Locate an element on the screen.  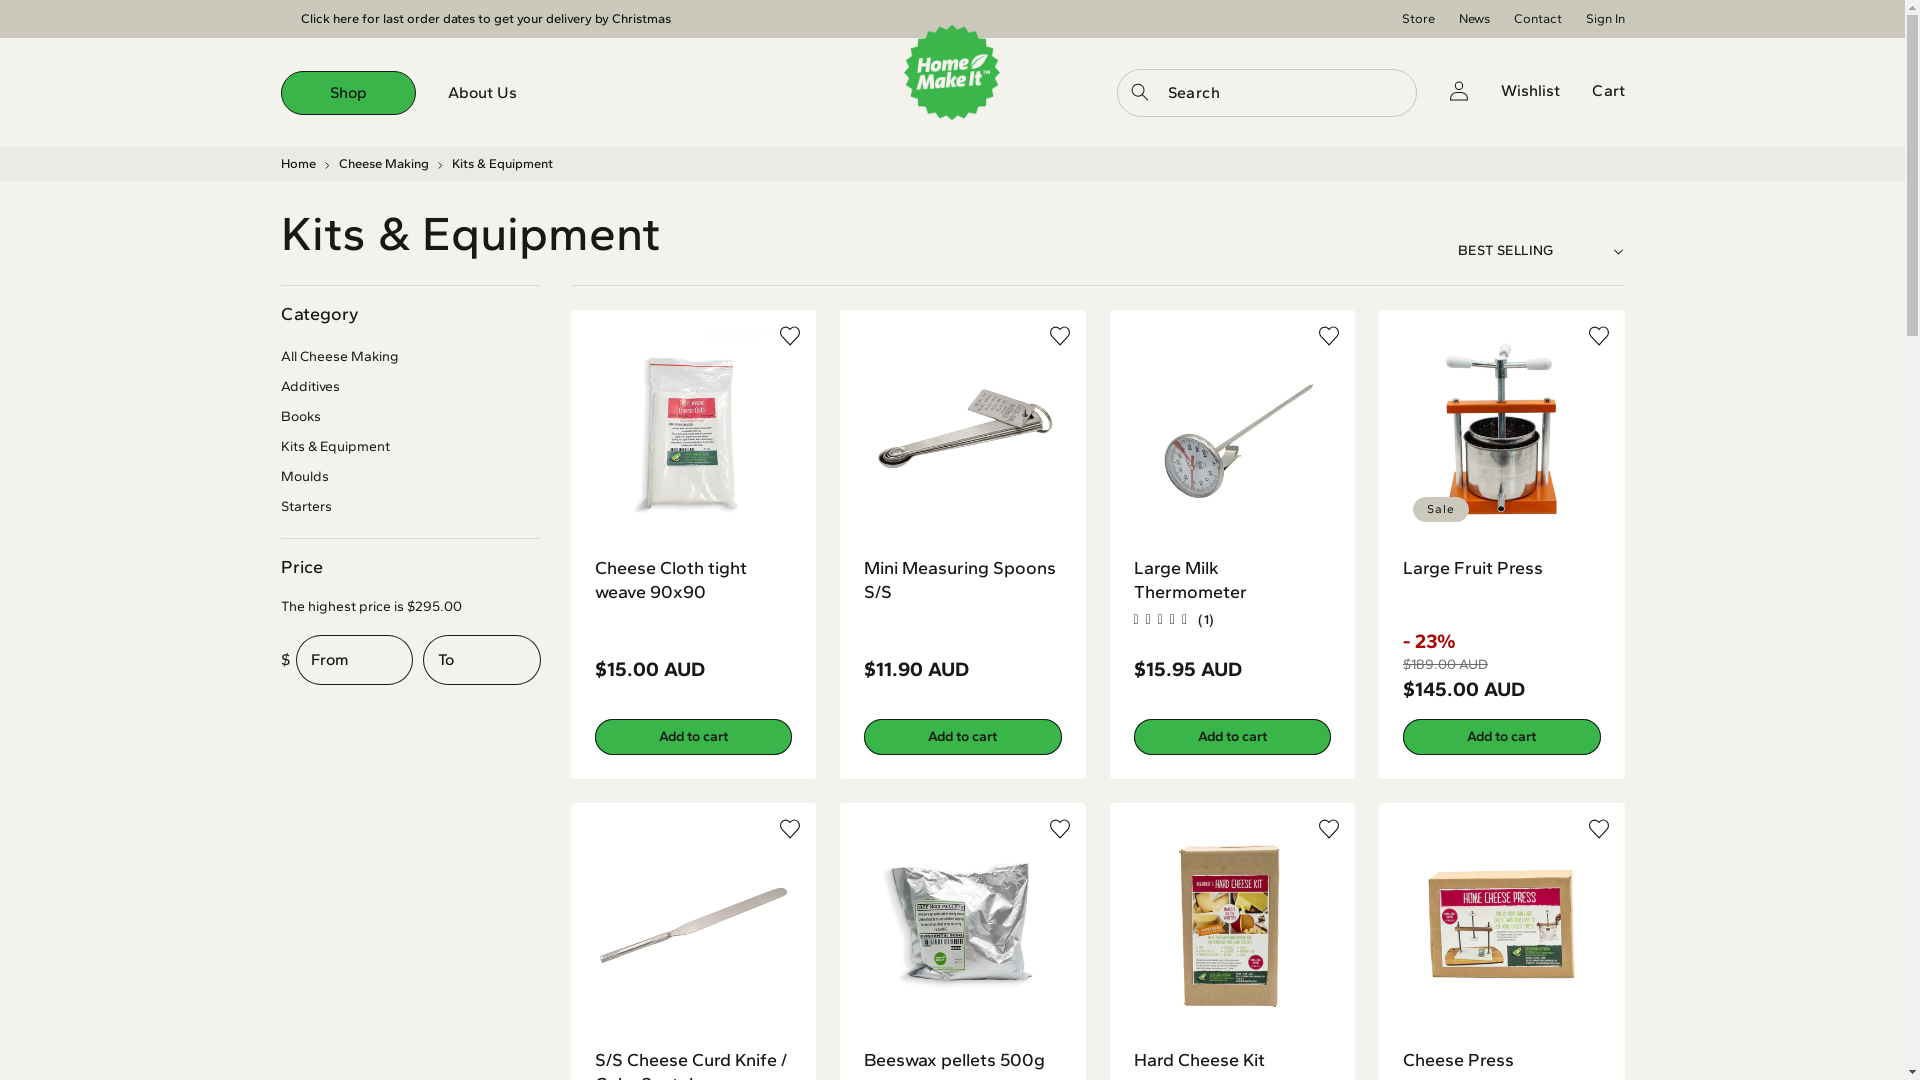
About Us is located at coordinates (482, 93).